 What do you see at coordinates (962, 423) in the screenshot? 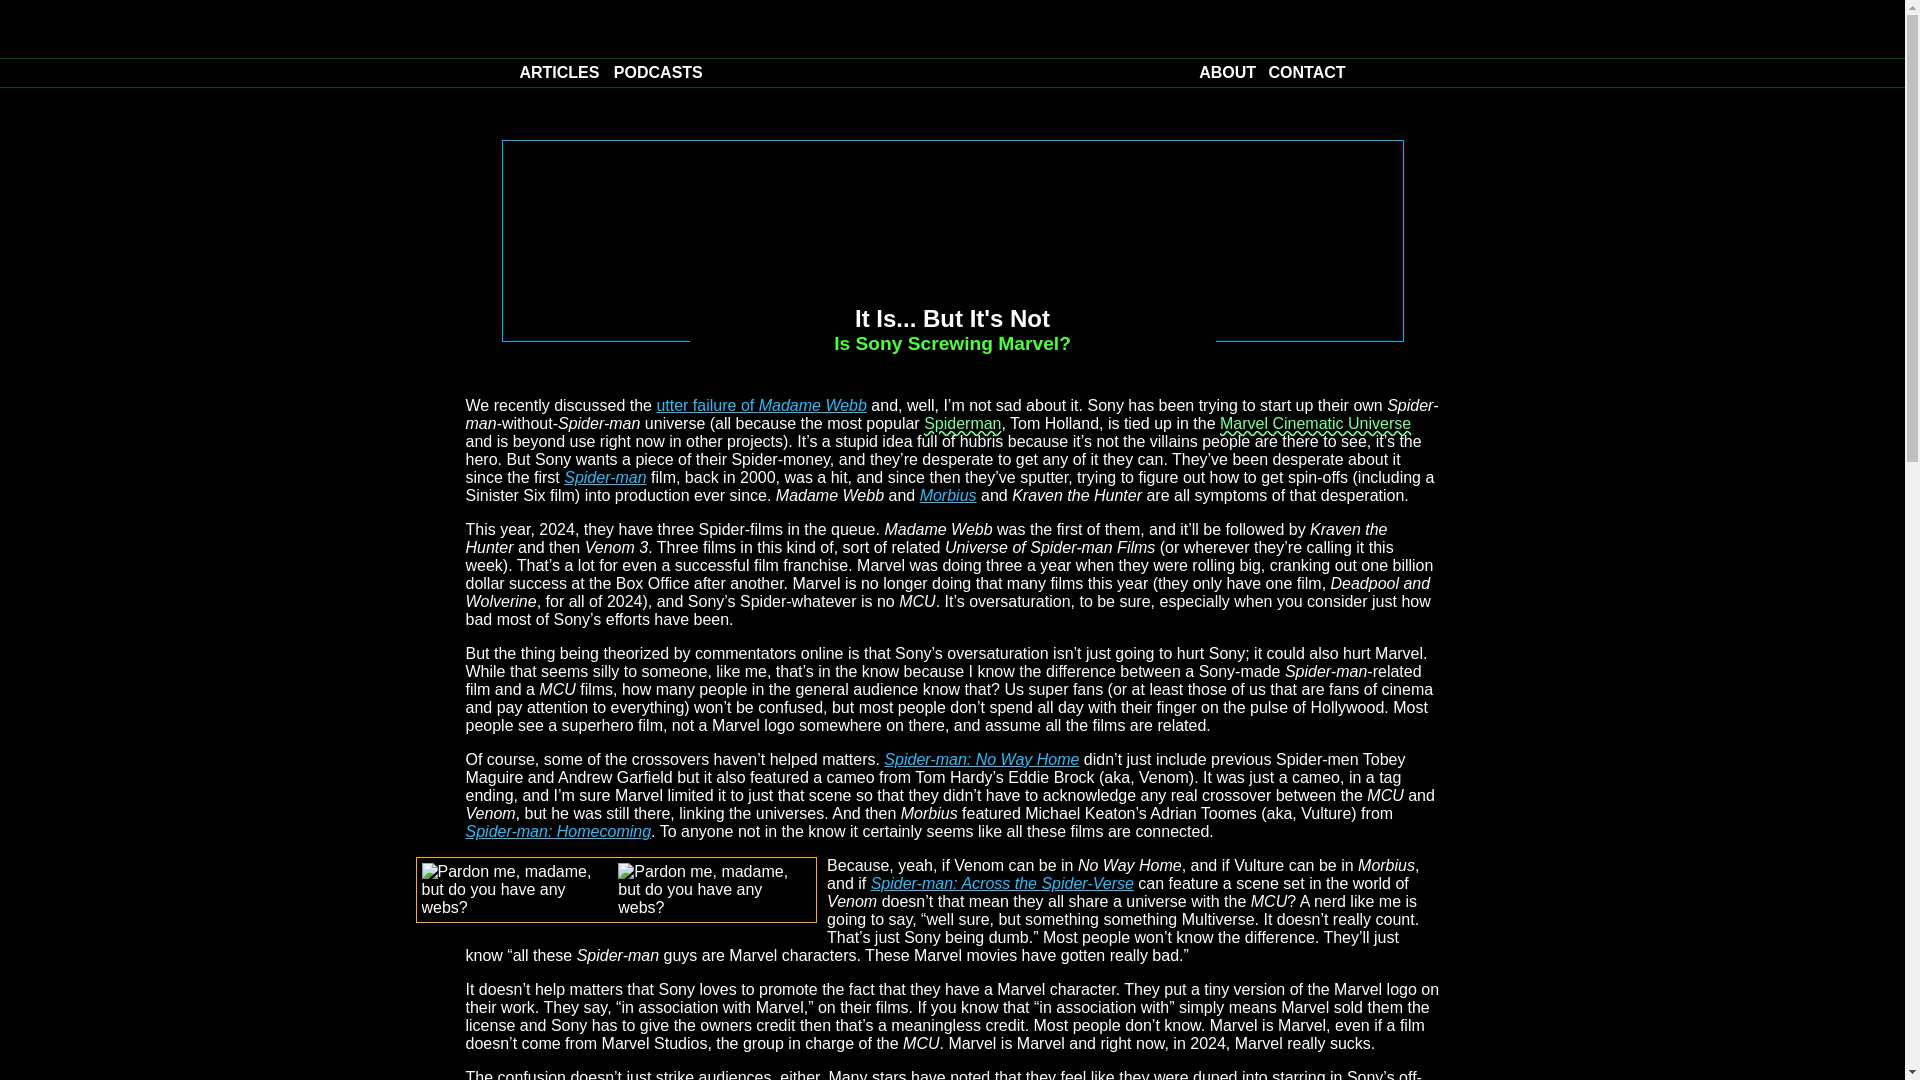
I see `Spiderman` at bounding box center [962, 423].